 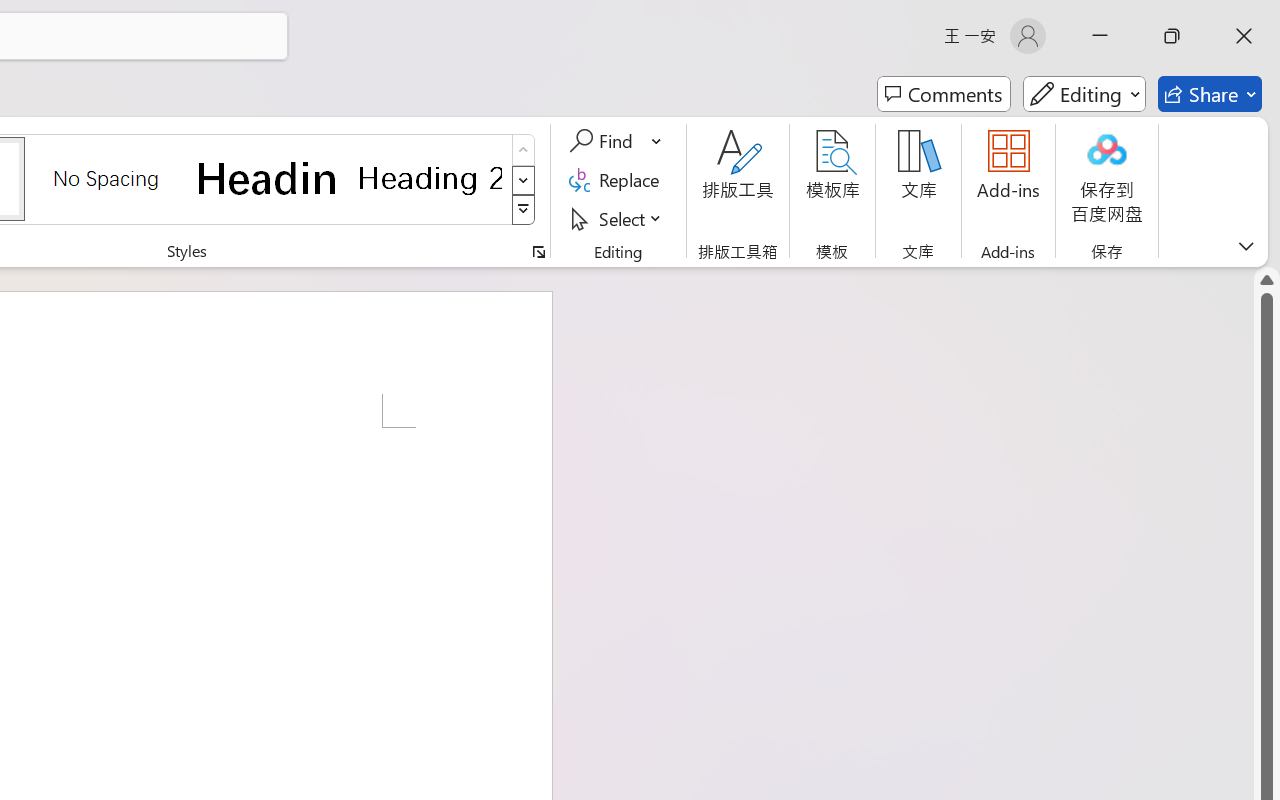 I want to click on Line up, so click(x=1267, y=280).